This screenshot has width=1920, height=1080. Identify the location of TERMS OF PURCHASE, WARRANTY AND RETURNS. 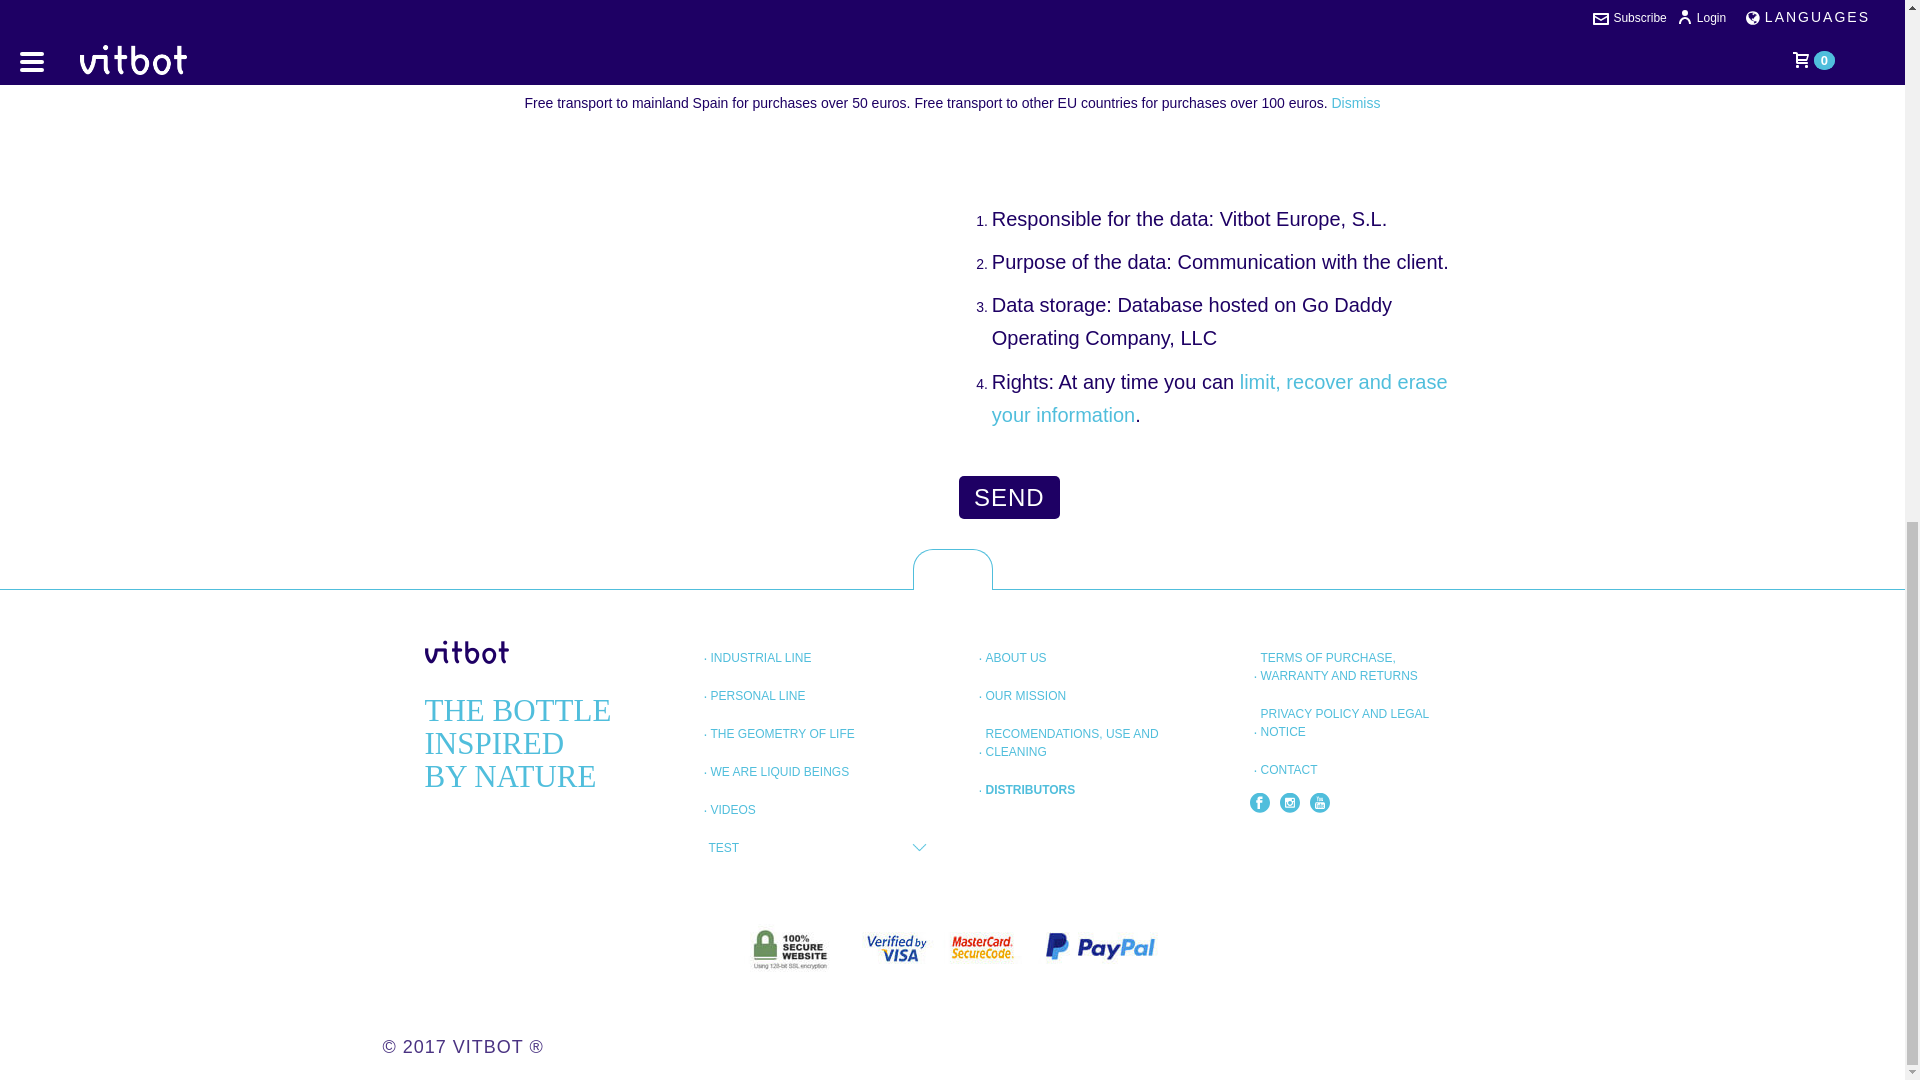
(1354, 666).